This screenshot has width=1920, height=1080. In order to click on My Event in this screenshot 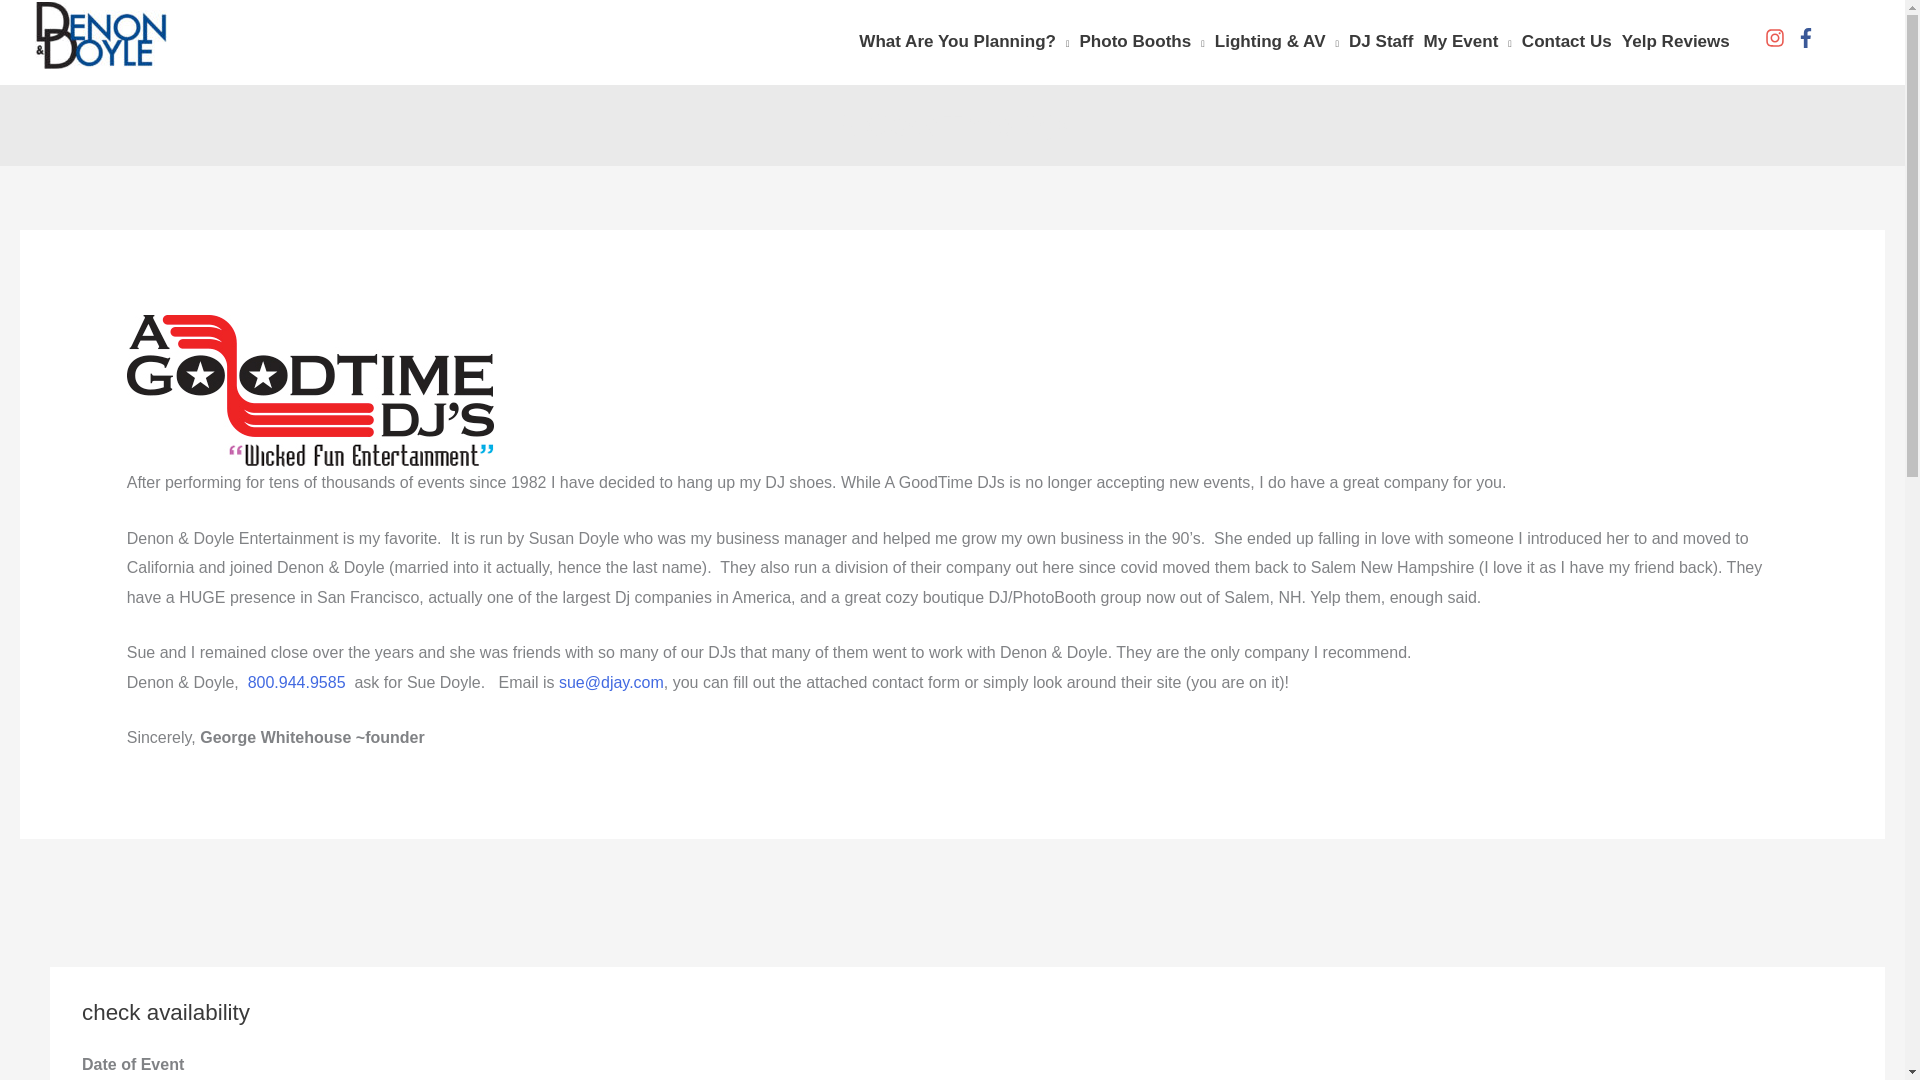, I will do `click(1471, 42)`.